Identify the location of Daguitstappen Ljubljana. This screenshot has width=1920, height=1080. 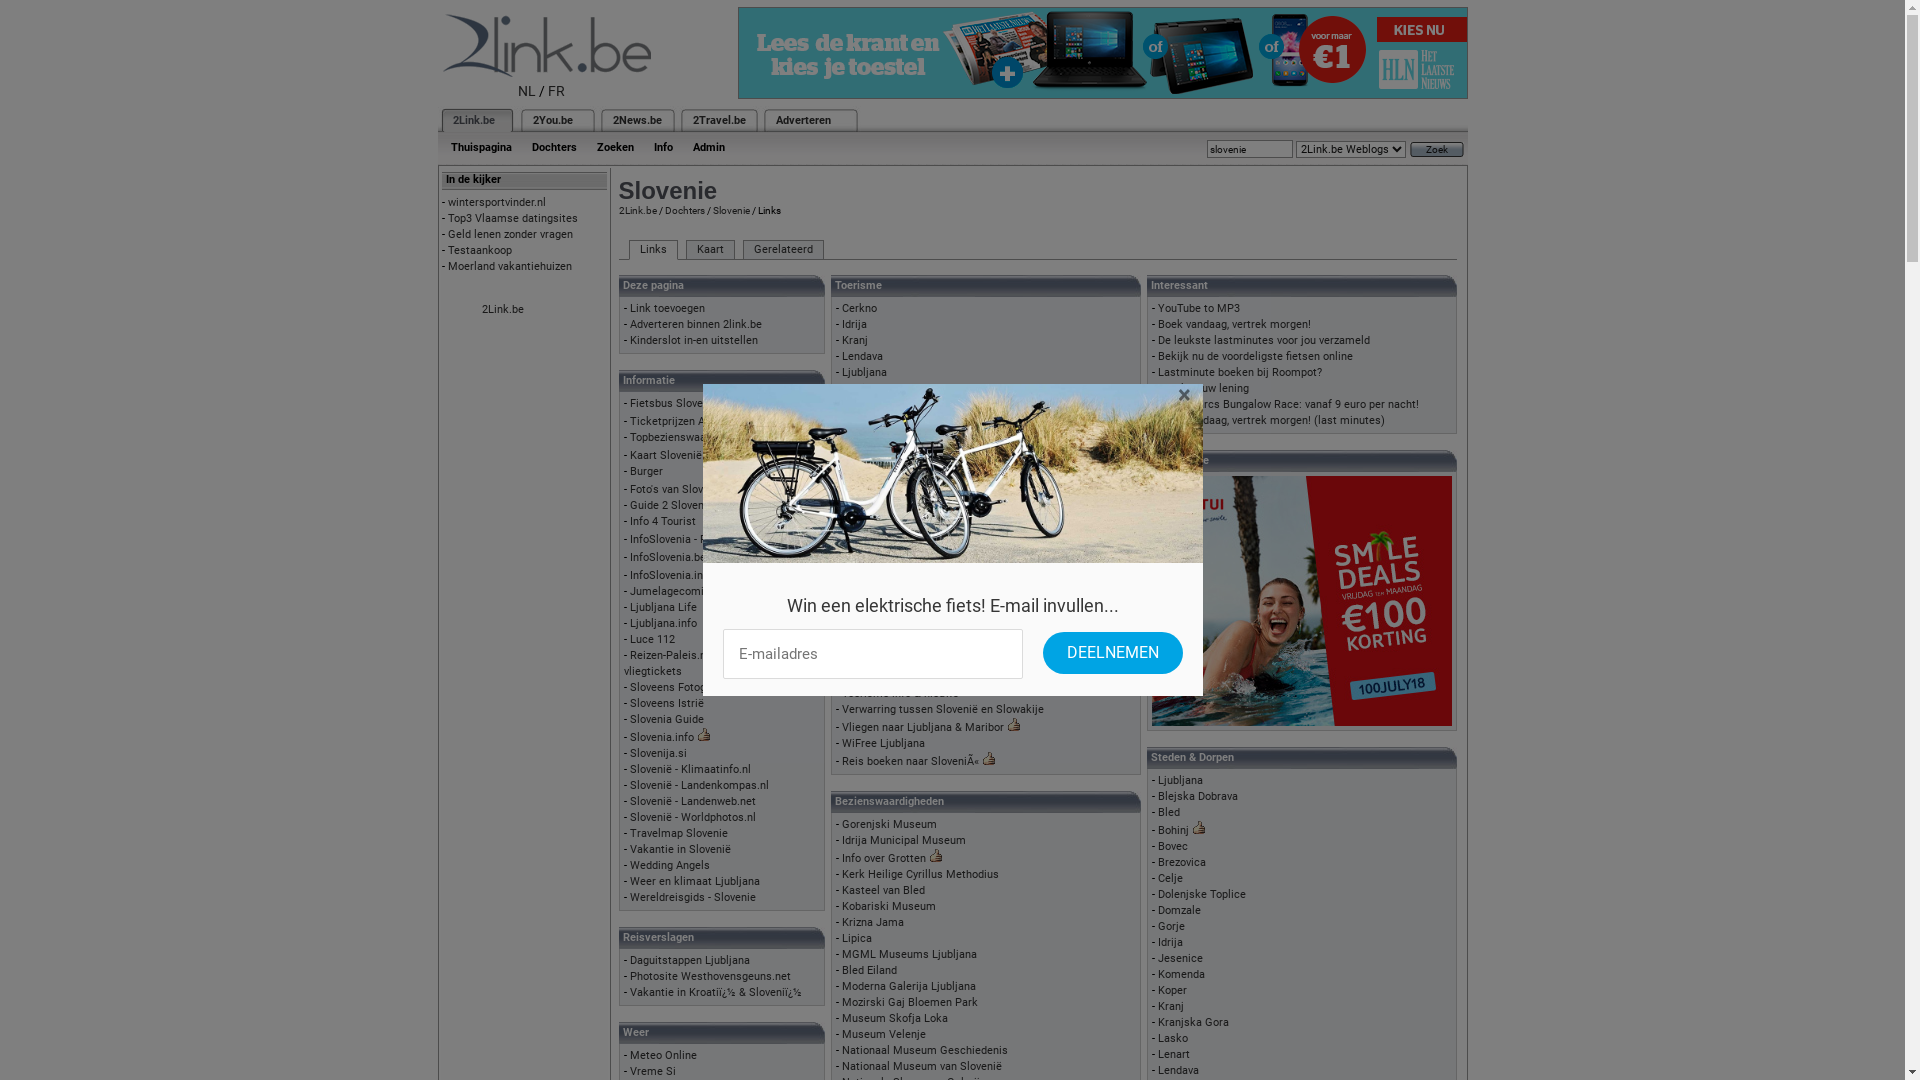
(690, 960).